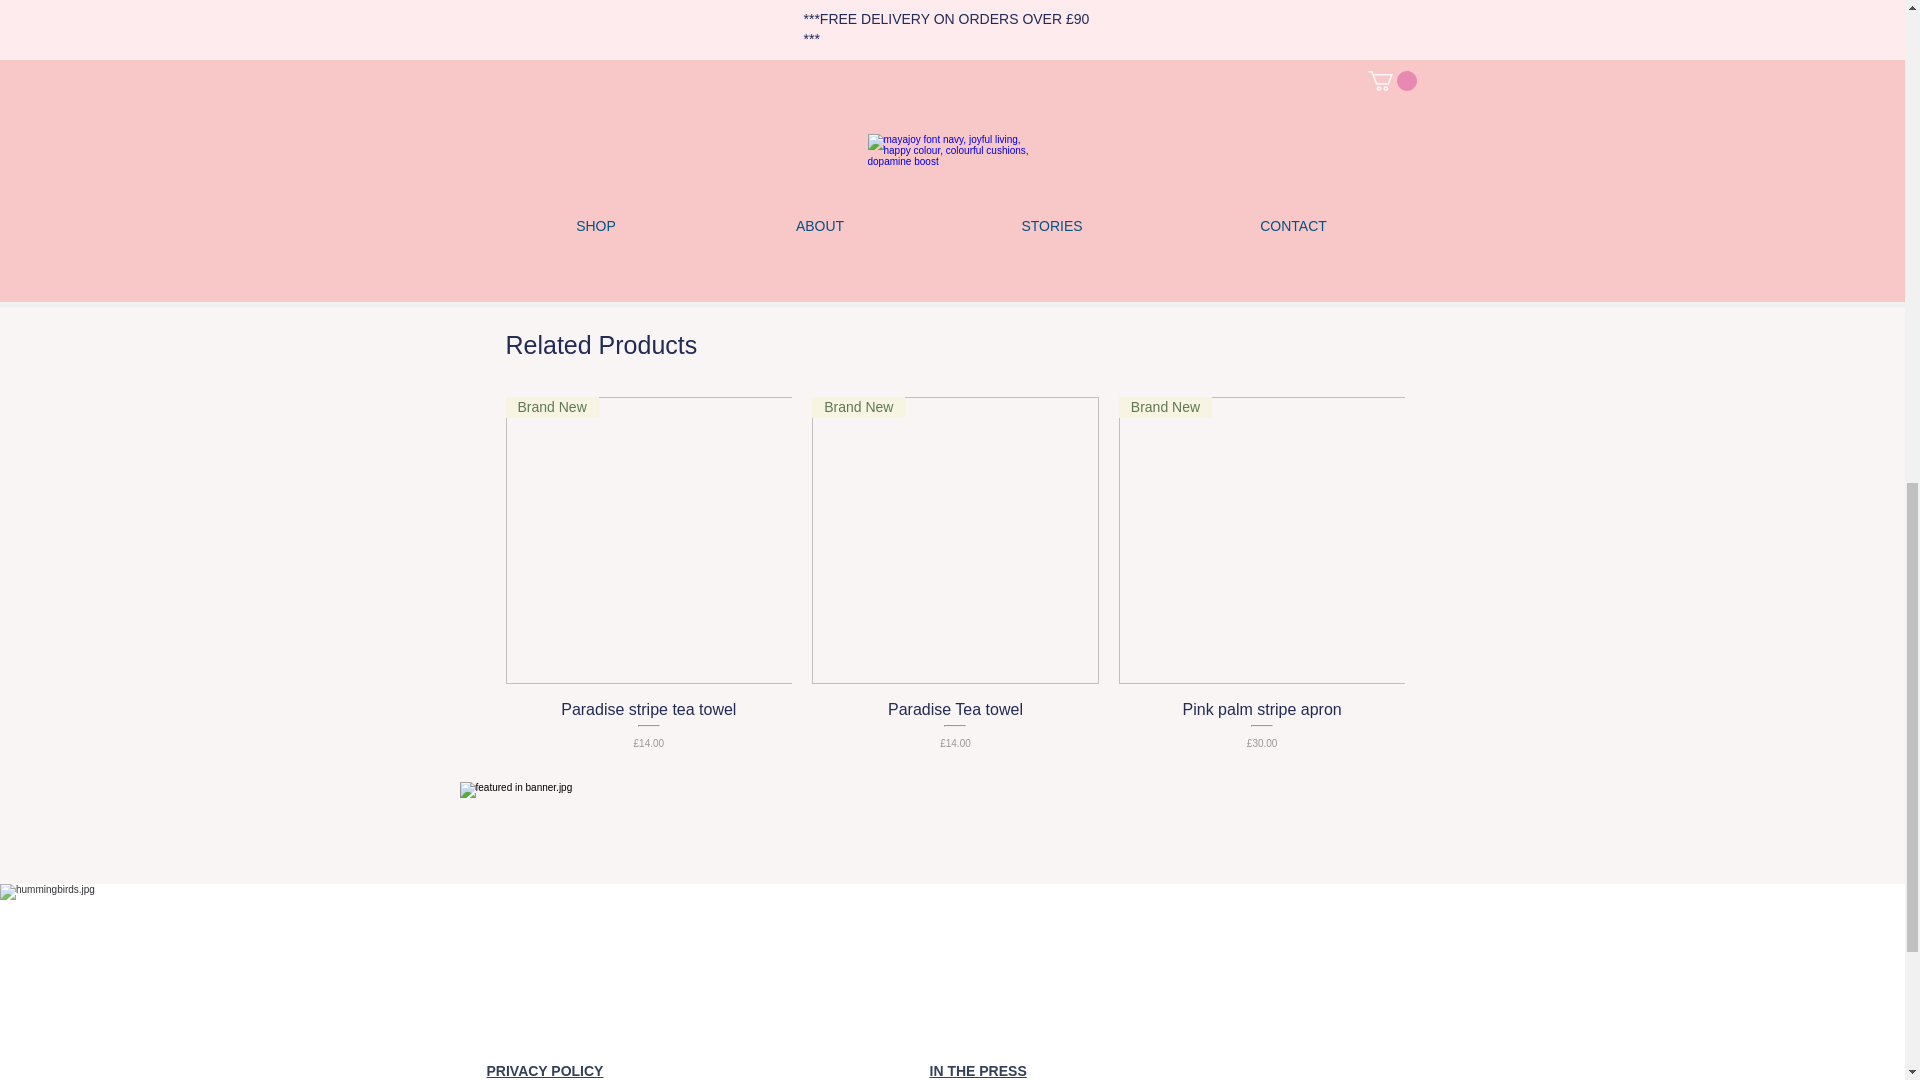  Describe the element at coordinates (649, 540) in the screenshot. I see `Brand New` at that location.